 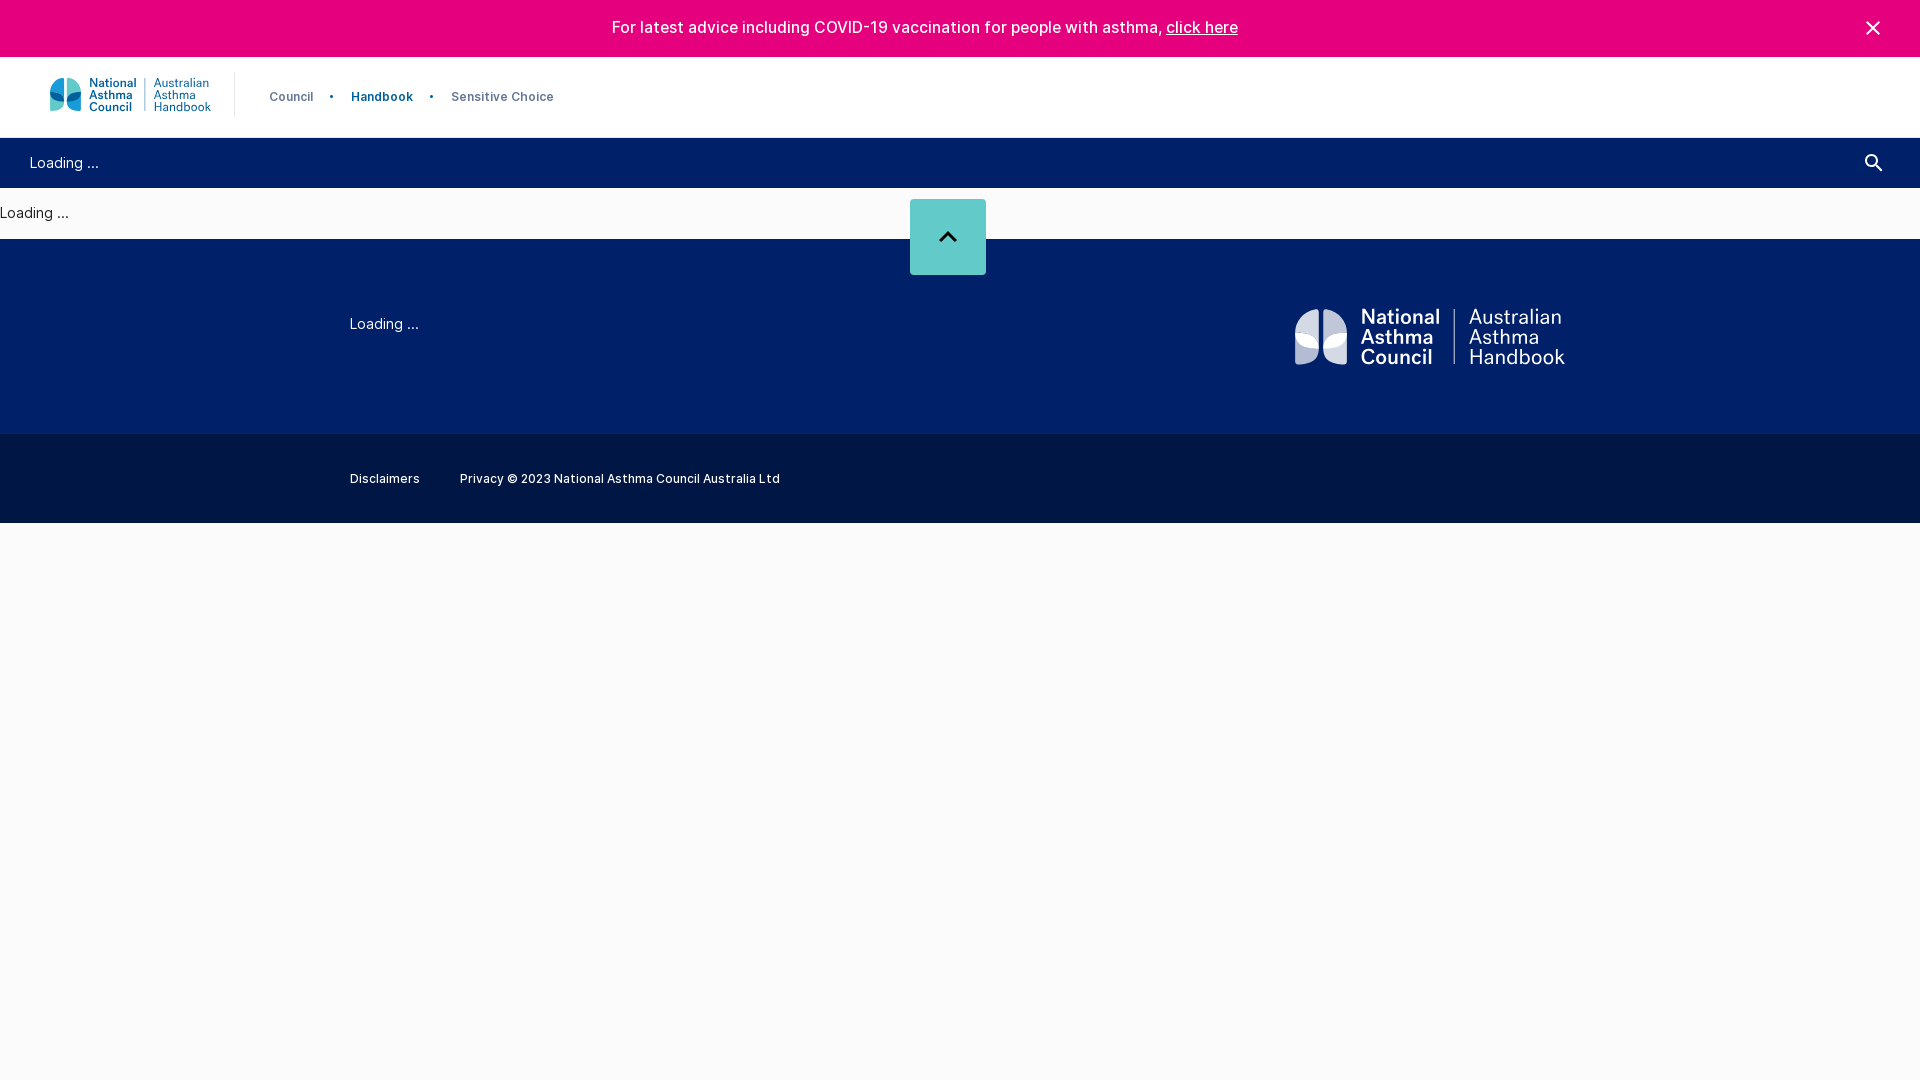 What do you see at coordinates (382, 96) in the screenshot?
I see `Handbook` at bounding box center [382, 96].